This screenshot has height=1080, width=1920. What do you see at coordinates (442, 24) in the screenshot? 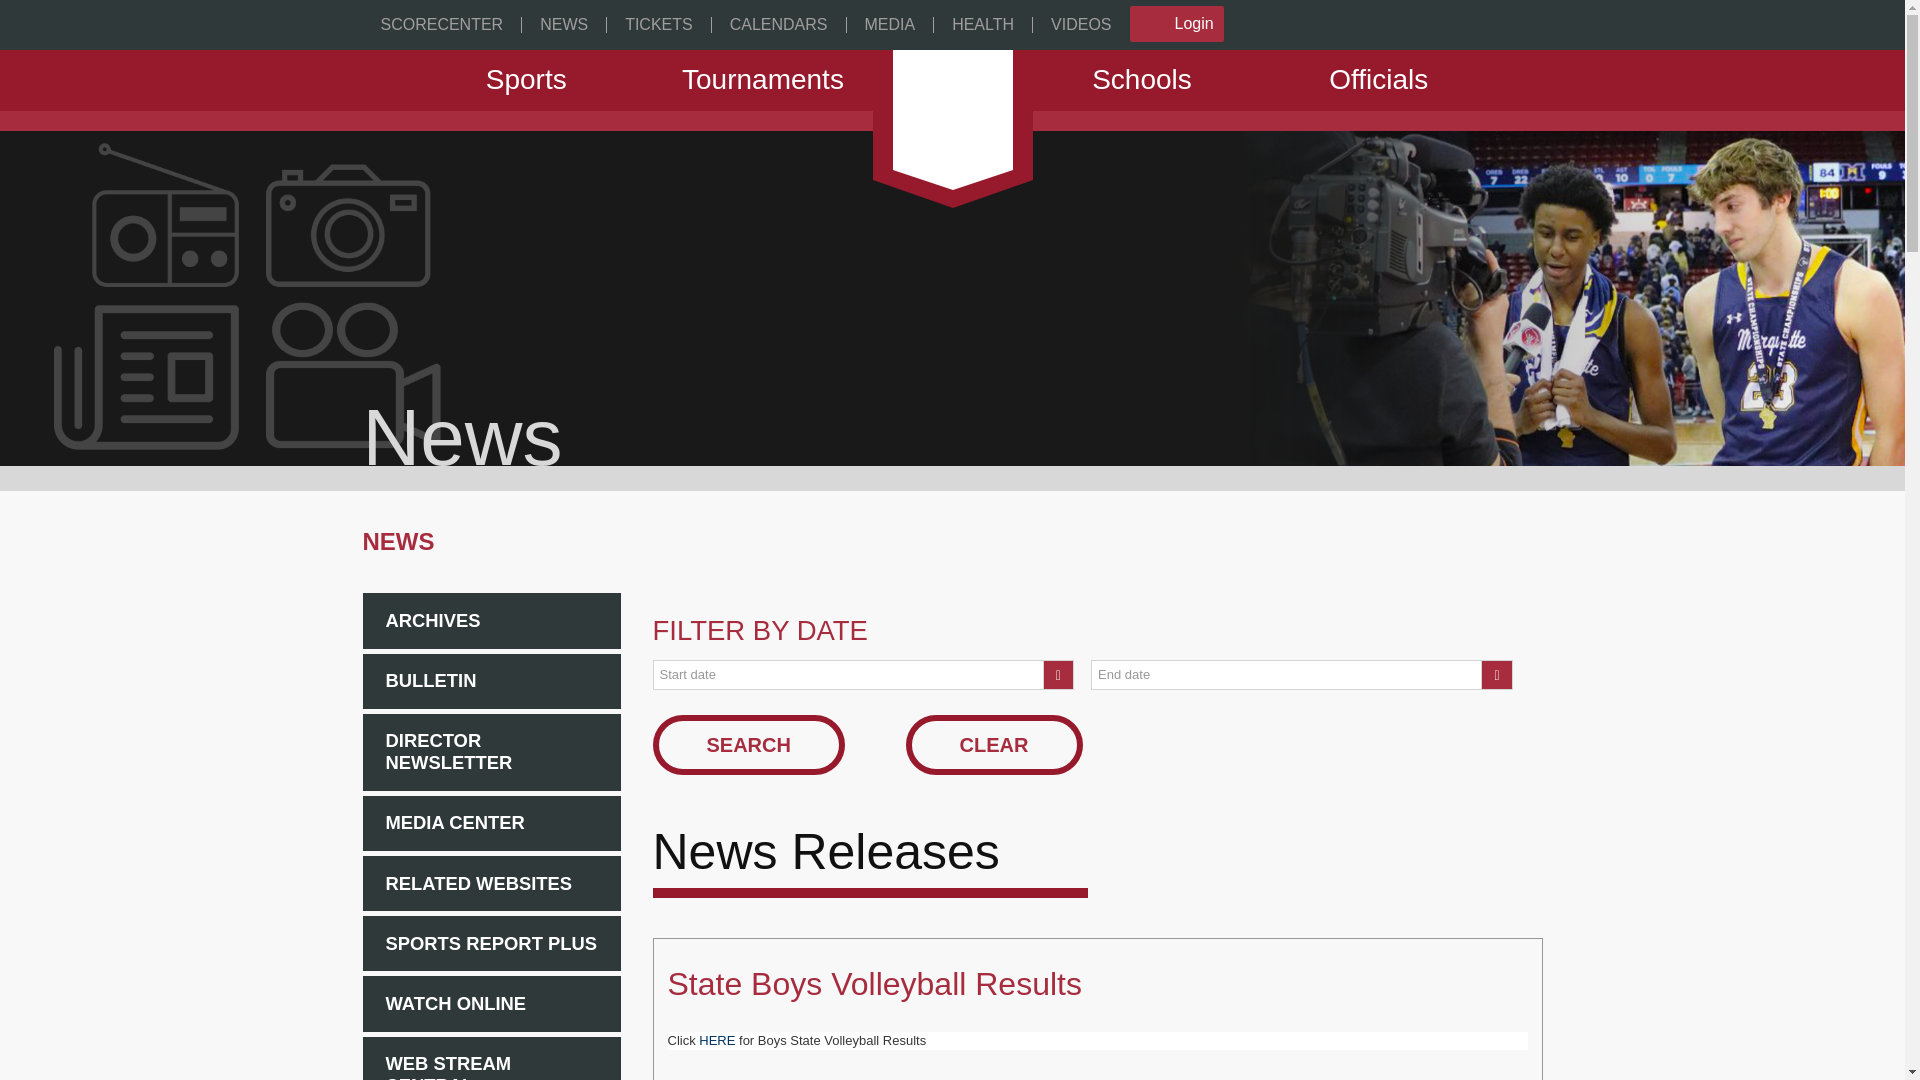
I see `SCORECENTER` at bounding box center [442, 24].